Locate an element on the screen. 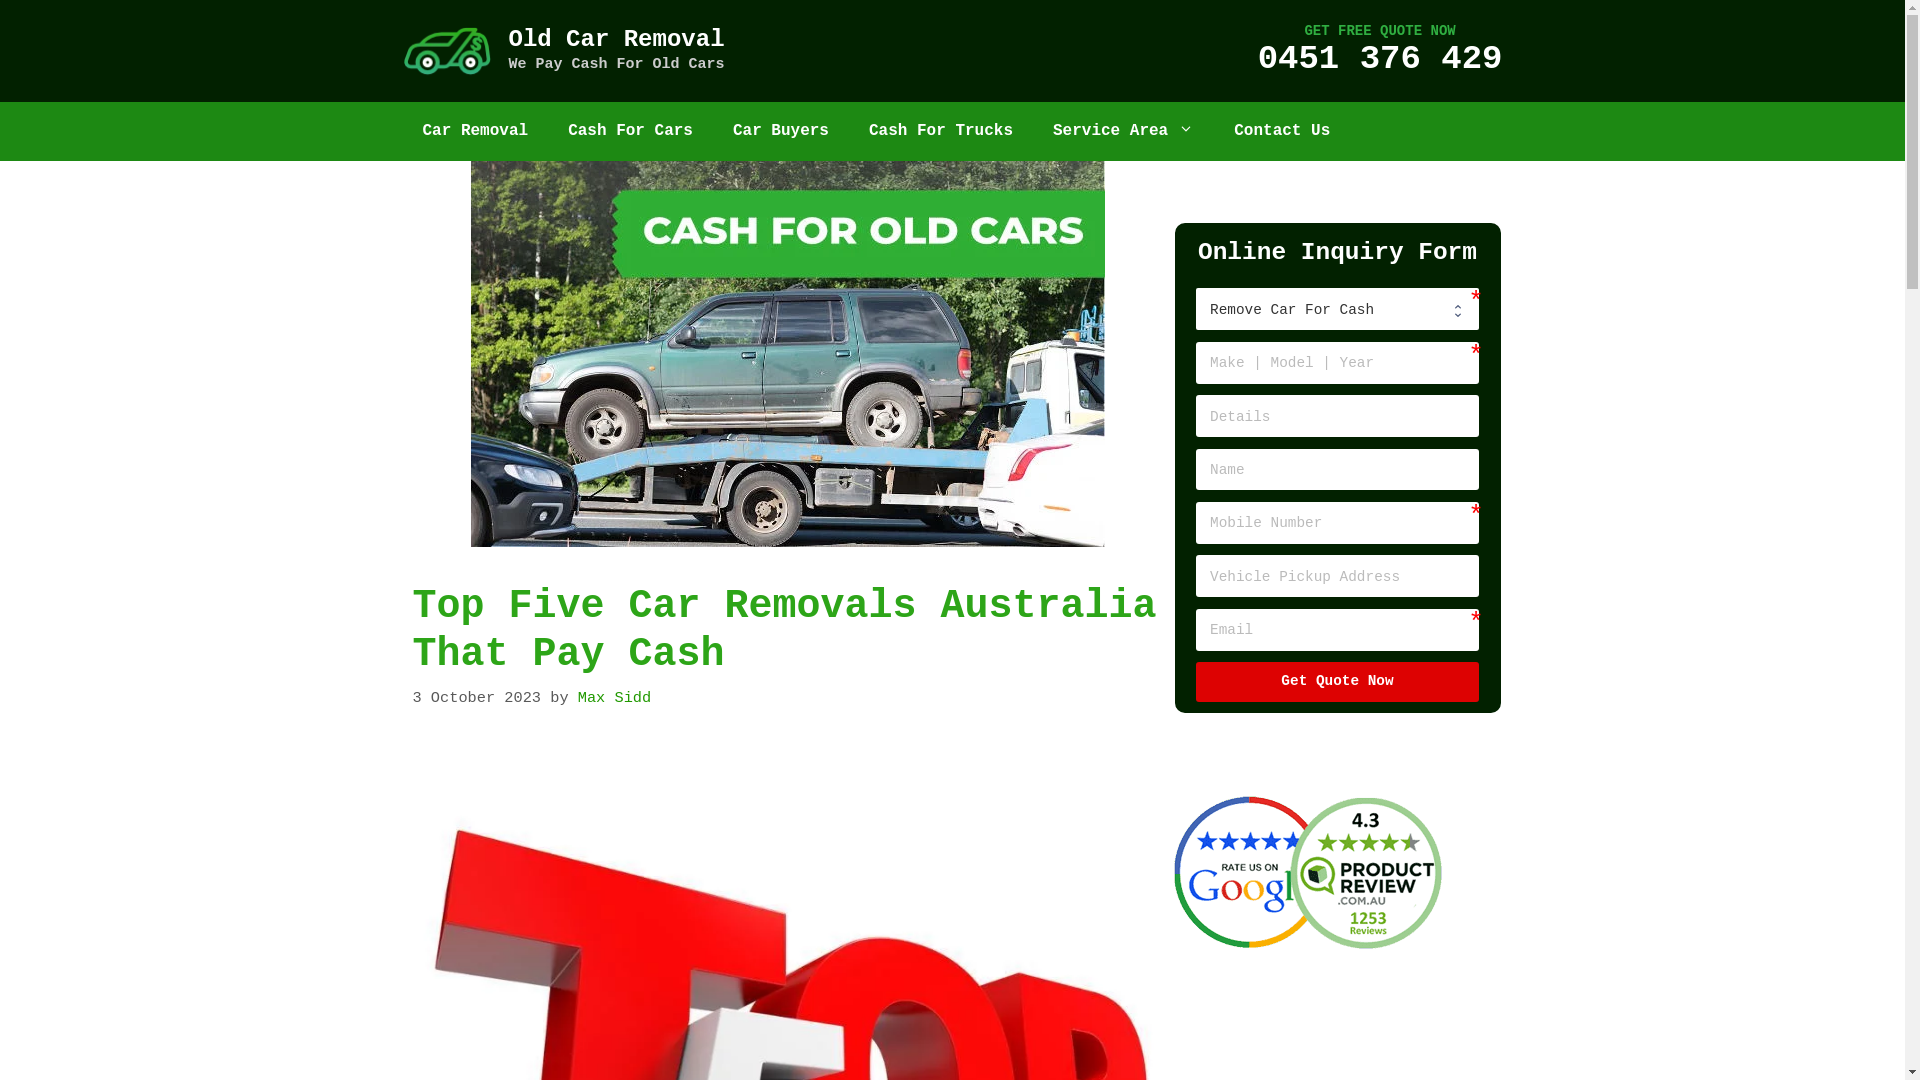 This screenshot has width=1920, height=1080. Cash For Trucks is located at coordinates (941, 132).